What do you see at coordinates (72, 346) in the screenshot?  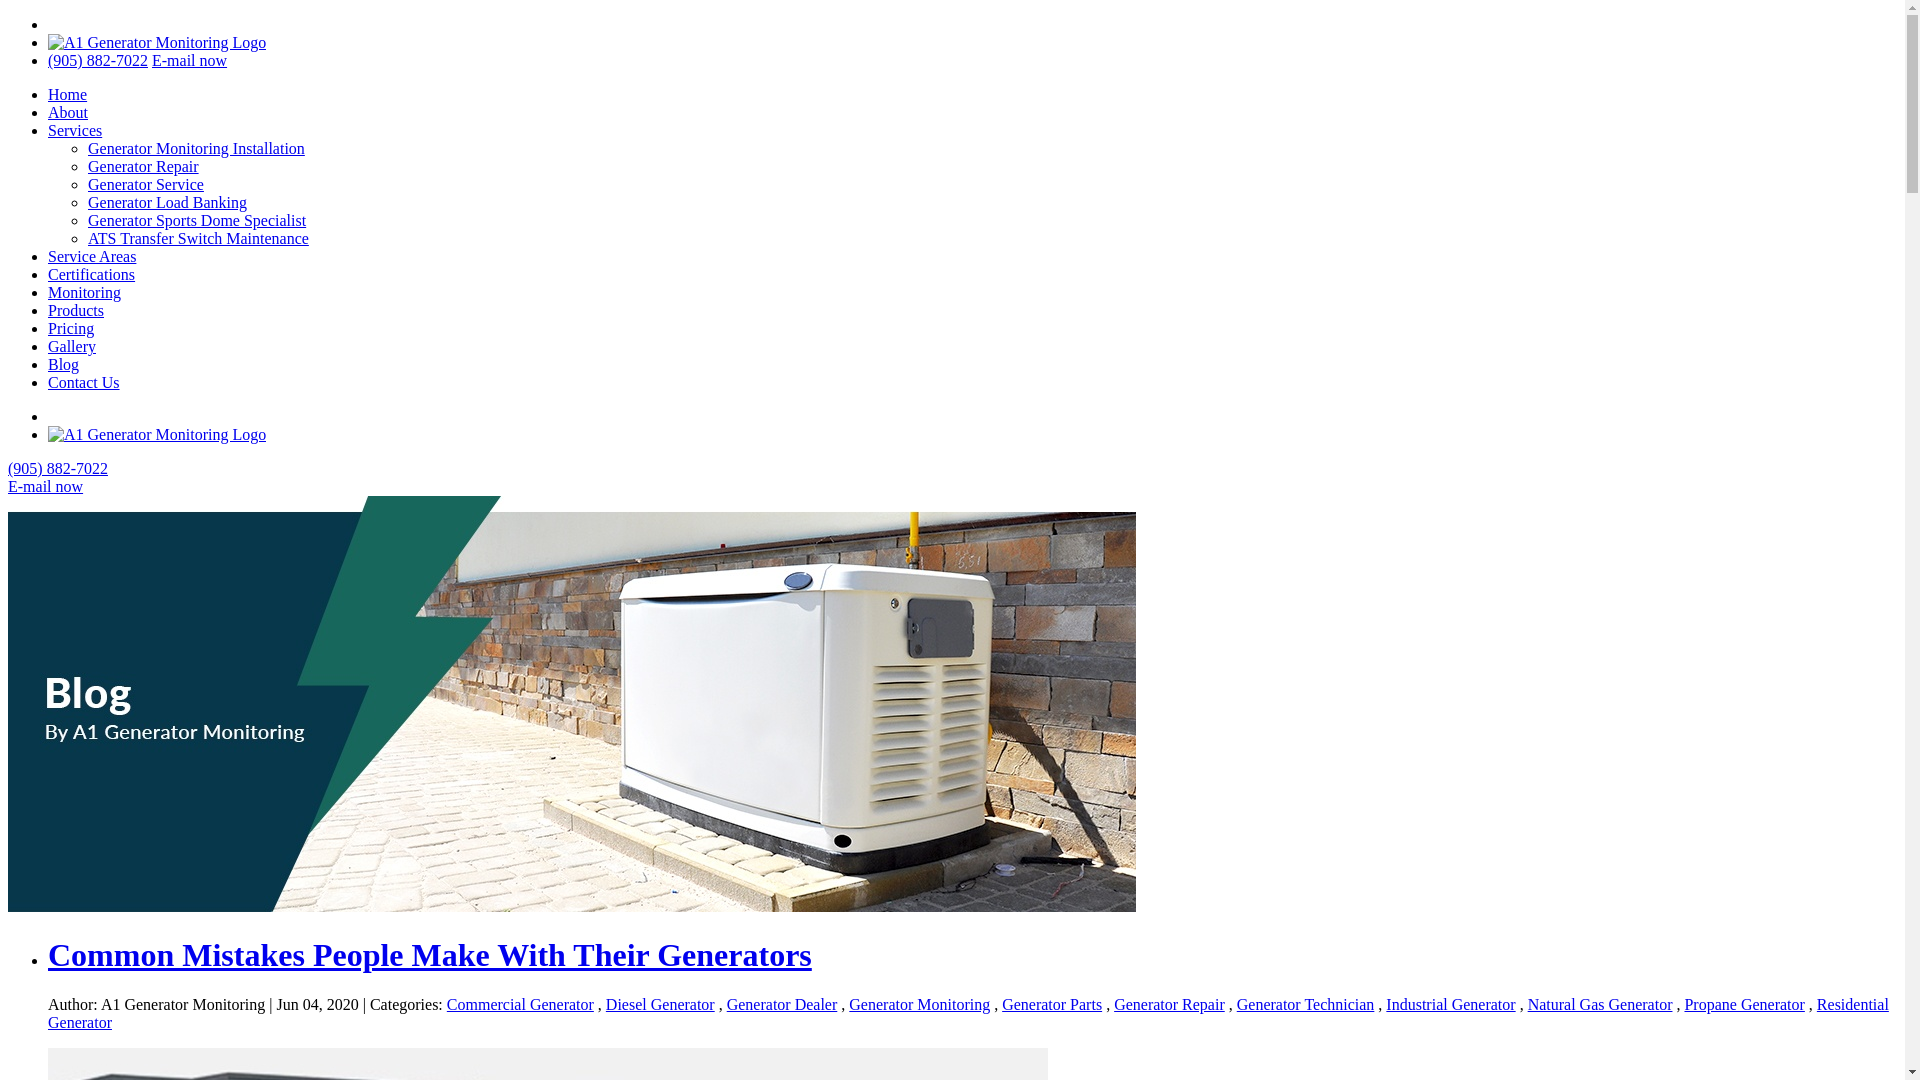 I see `Gallery` at bounding box center [72, 346].